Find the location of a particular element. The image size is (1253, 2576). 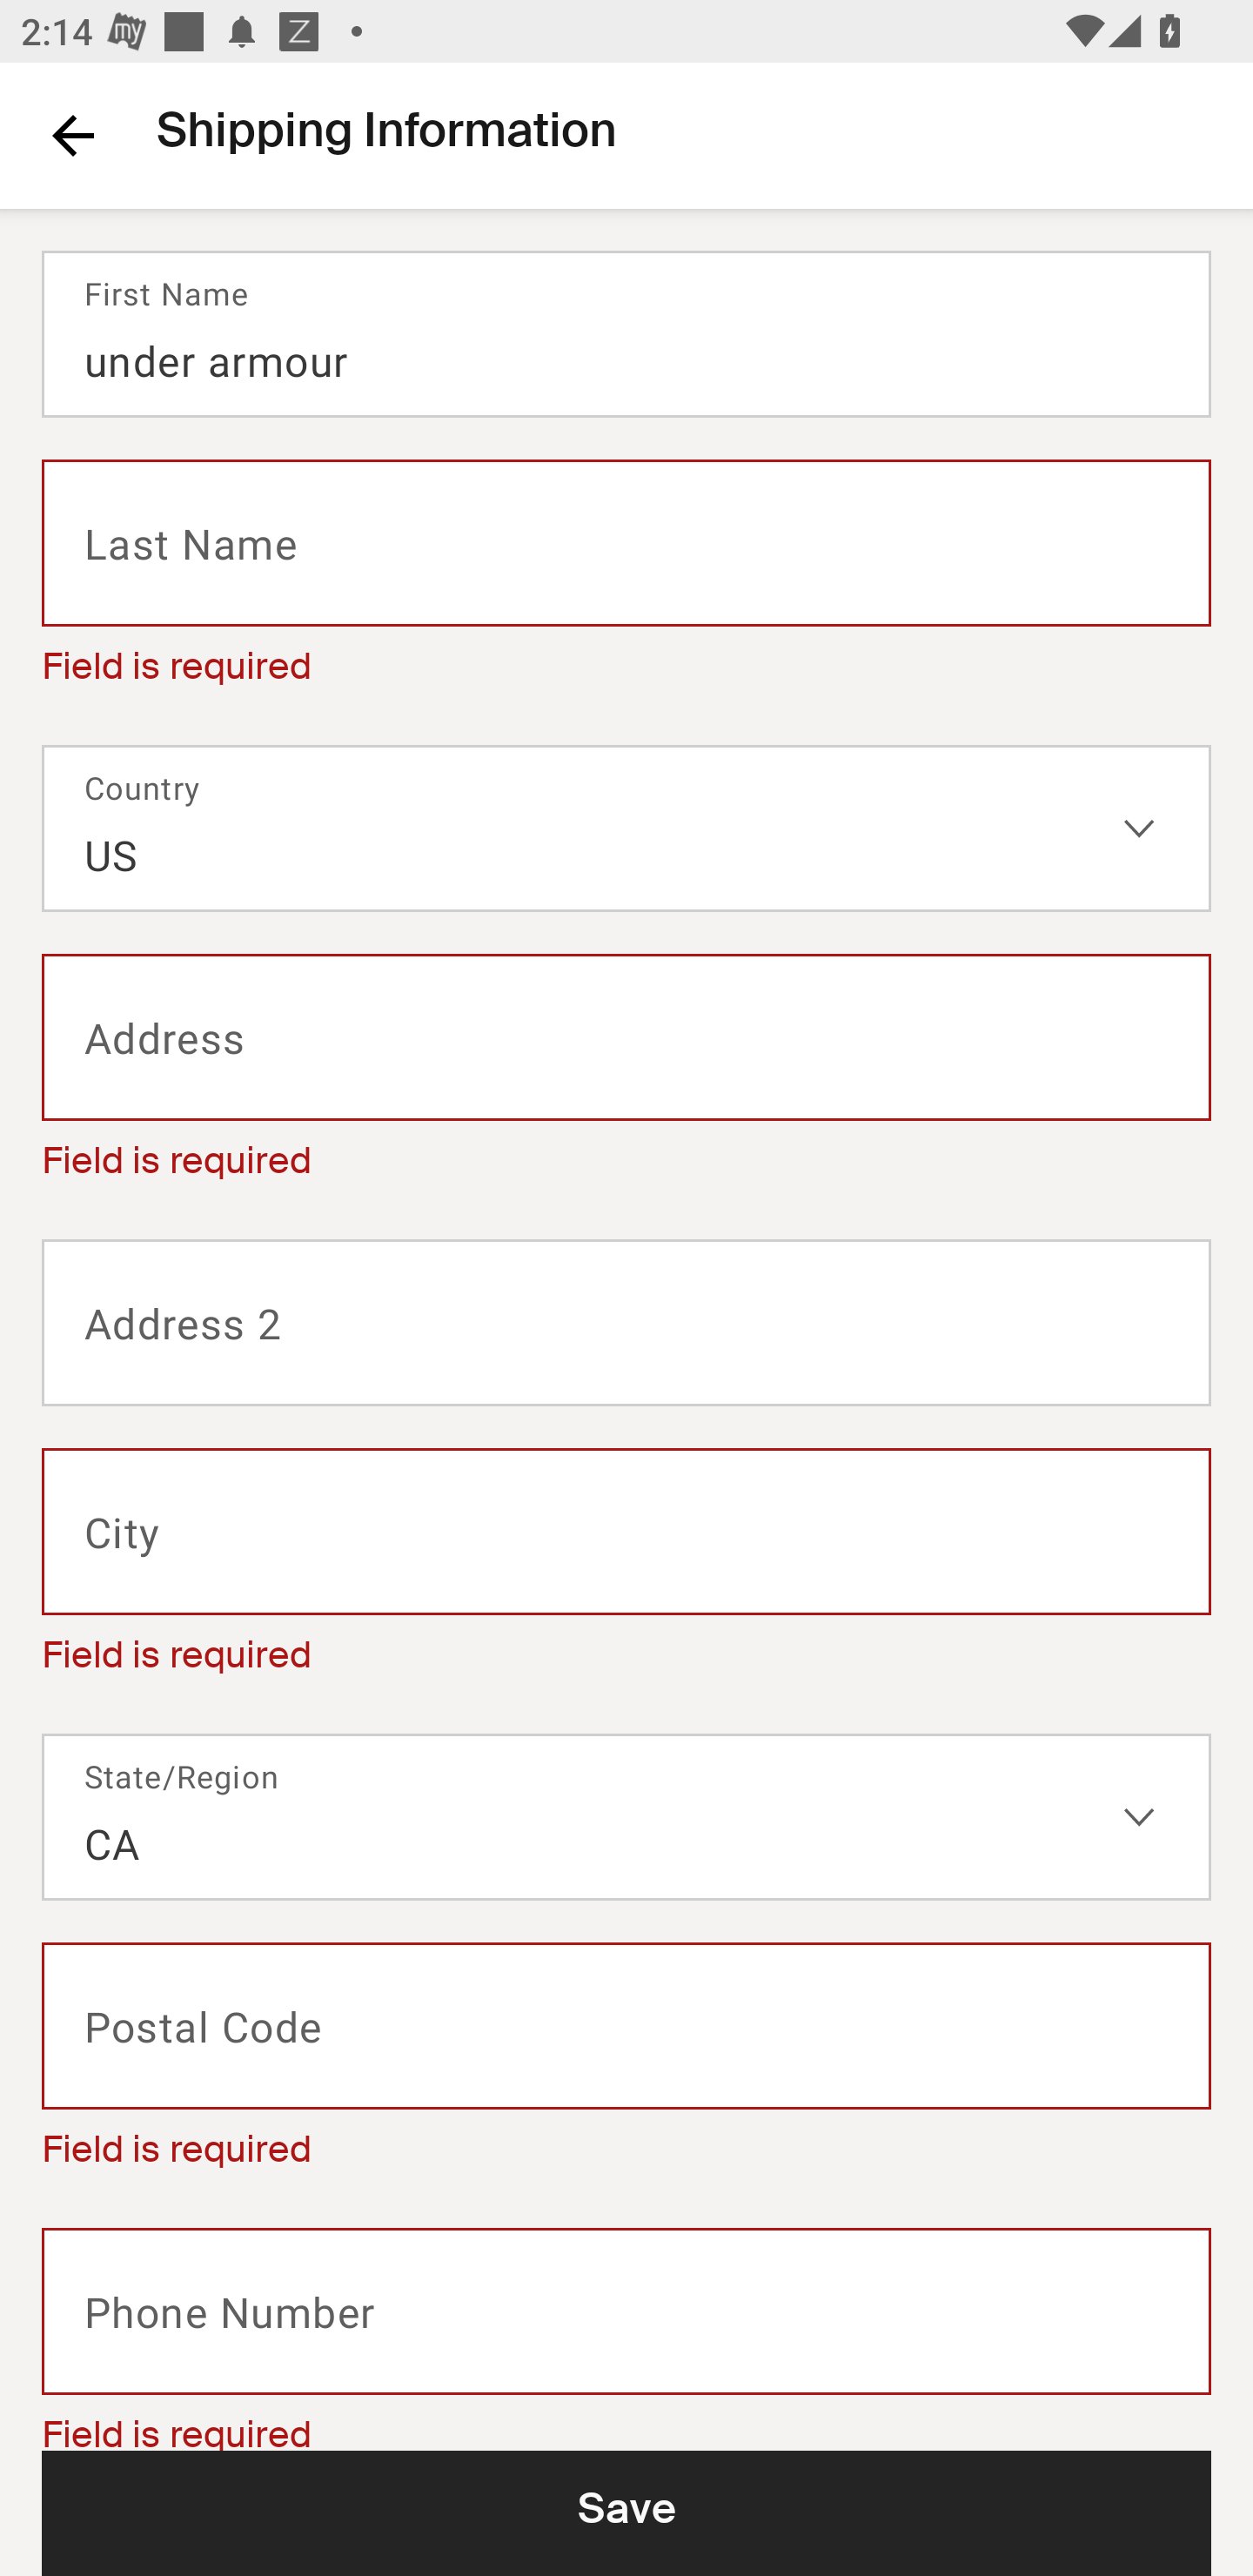

Address Field is required is located at coordinates (626, 1076).